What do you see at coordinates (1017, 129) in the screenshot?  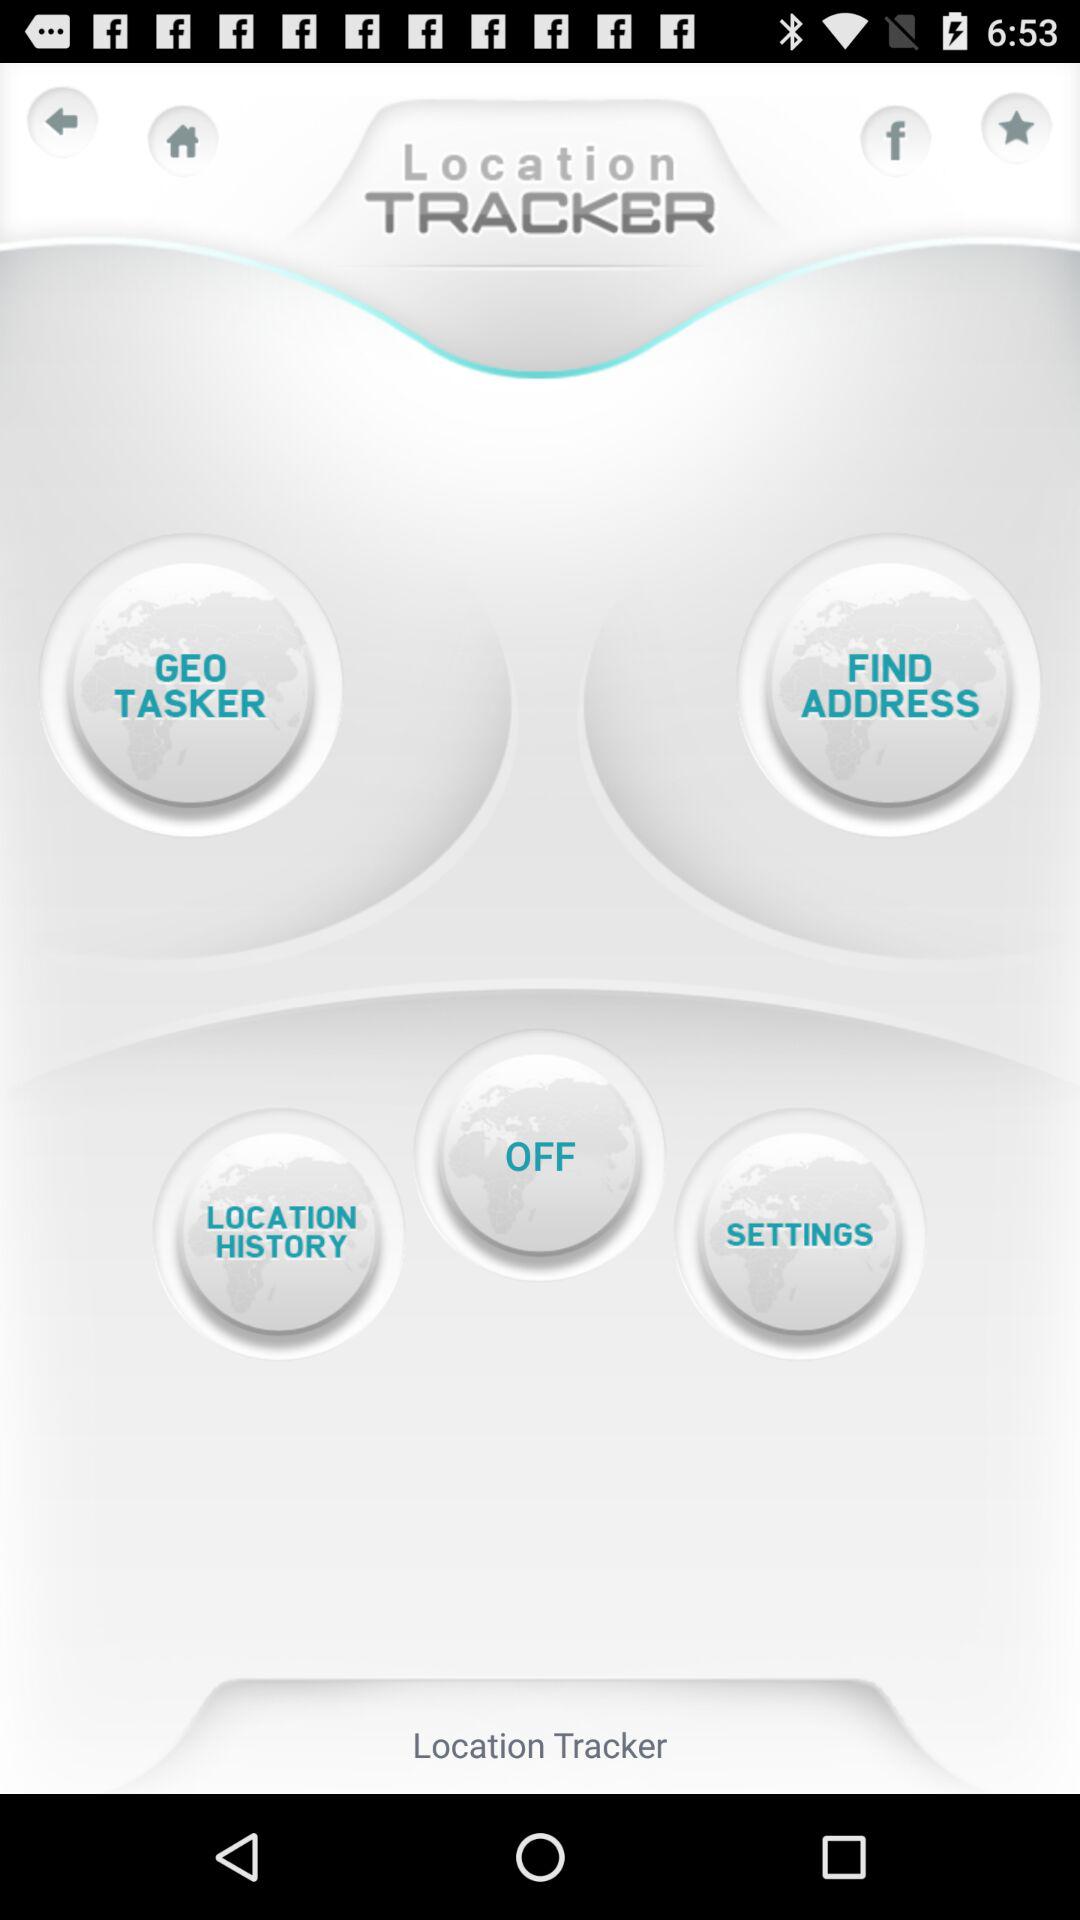 I see `click star icon` at bounding box center [1017, 129].